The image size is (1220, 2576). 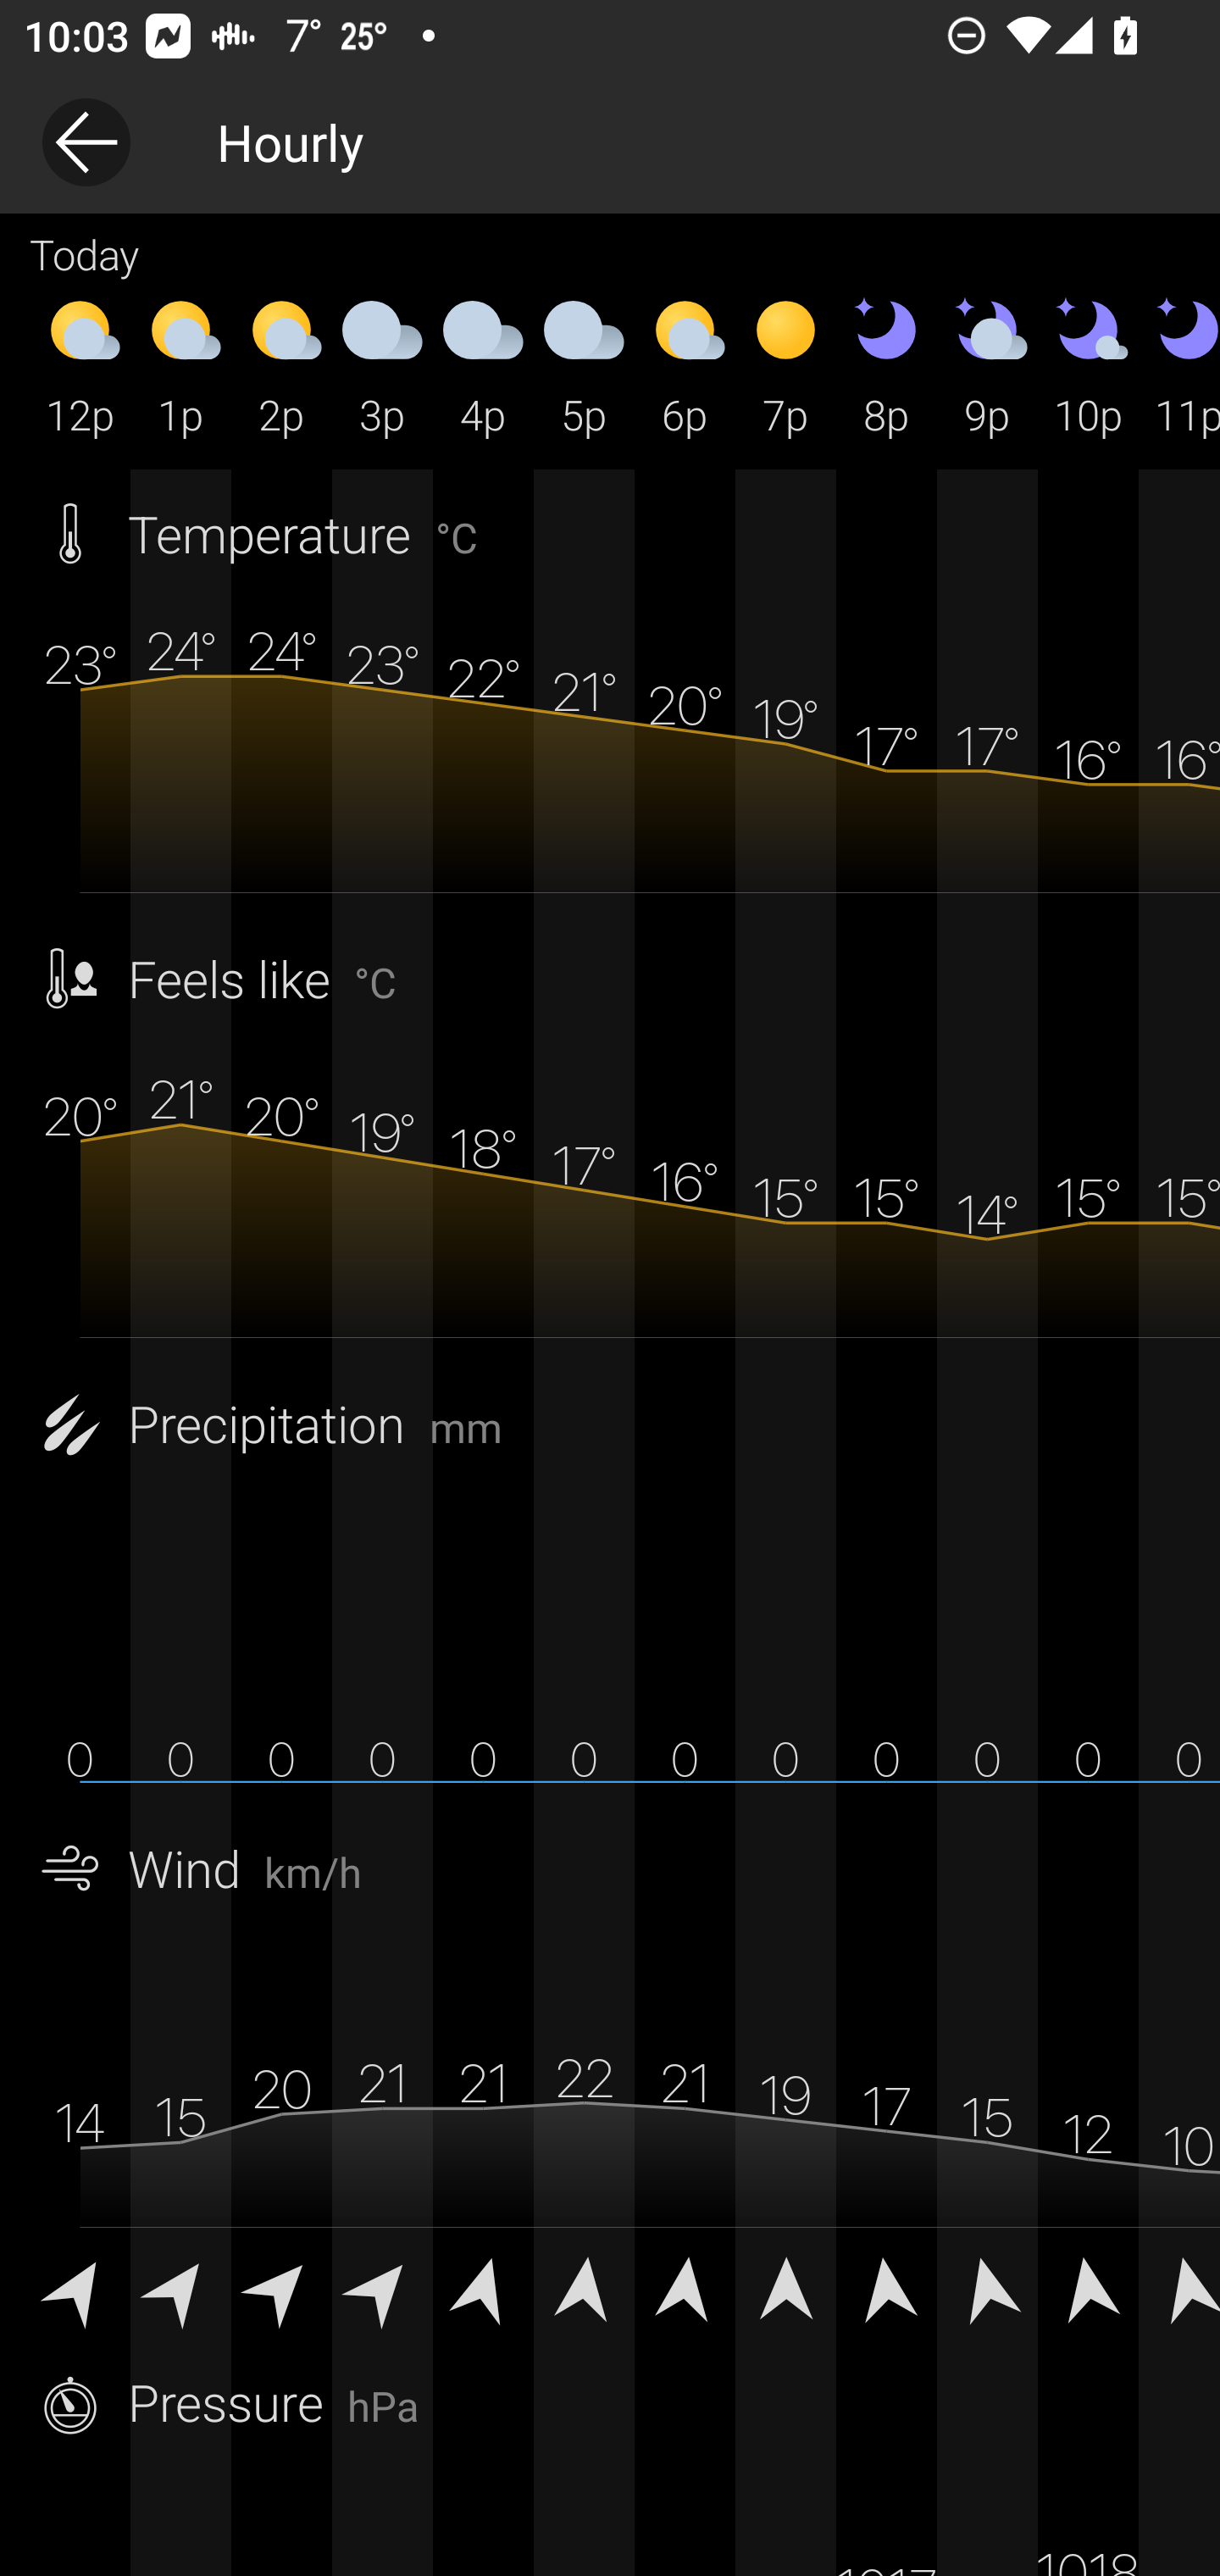 What do you see at coordinates (80, 2286) in the screenshot?
I see `` at bounding box center [80, 2286].